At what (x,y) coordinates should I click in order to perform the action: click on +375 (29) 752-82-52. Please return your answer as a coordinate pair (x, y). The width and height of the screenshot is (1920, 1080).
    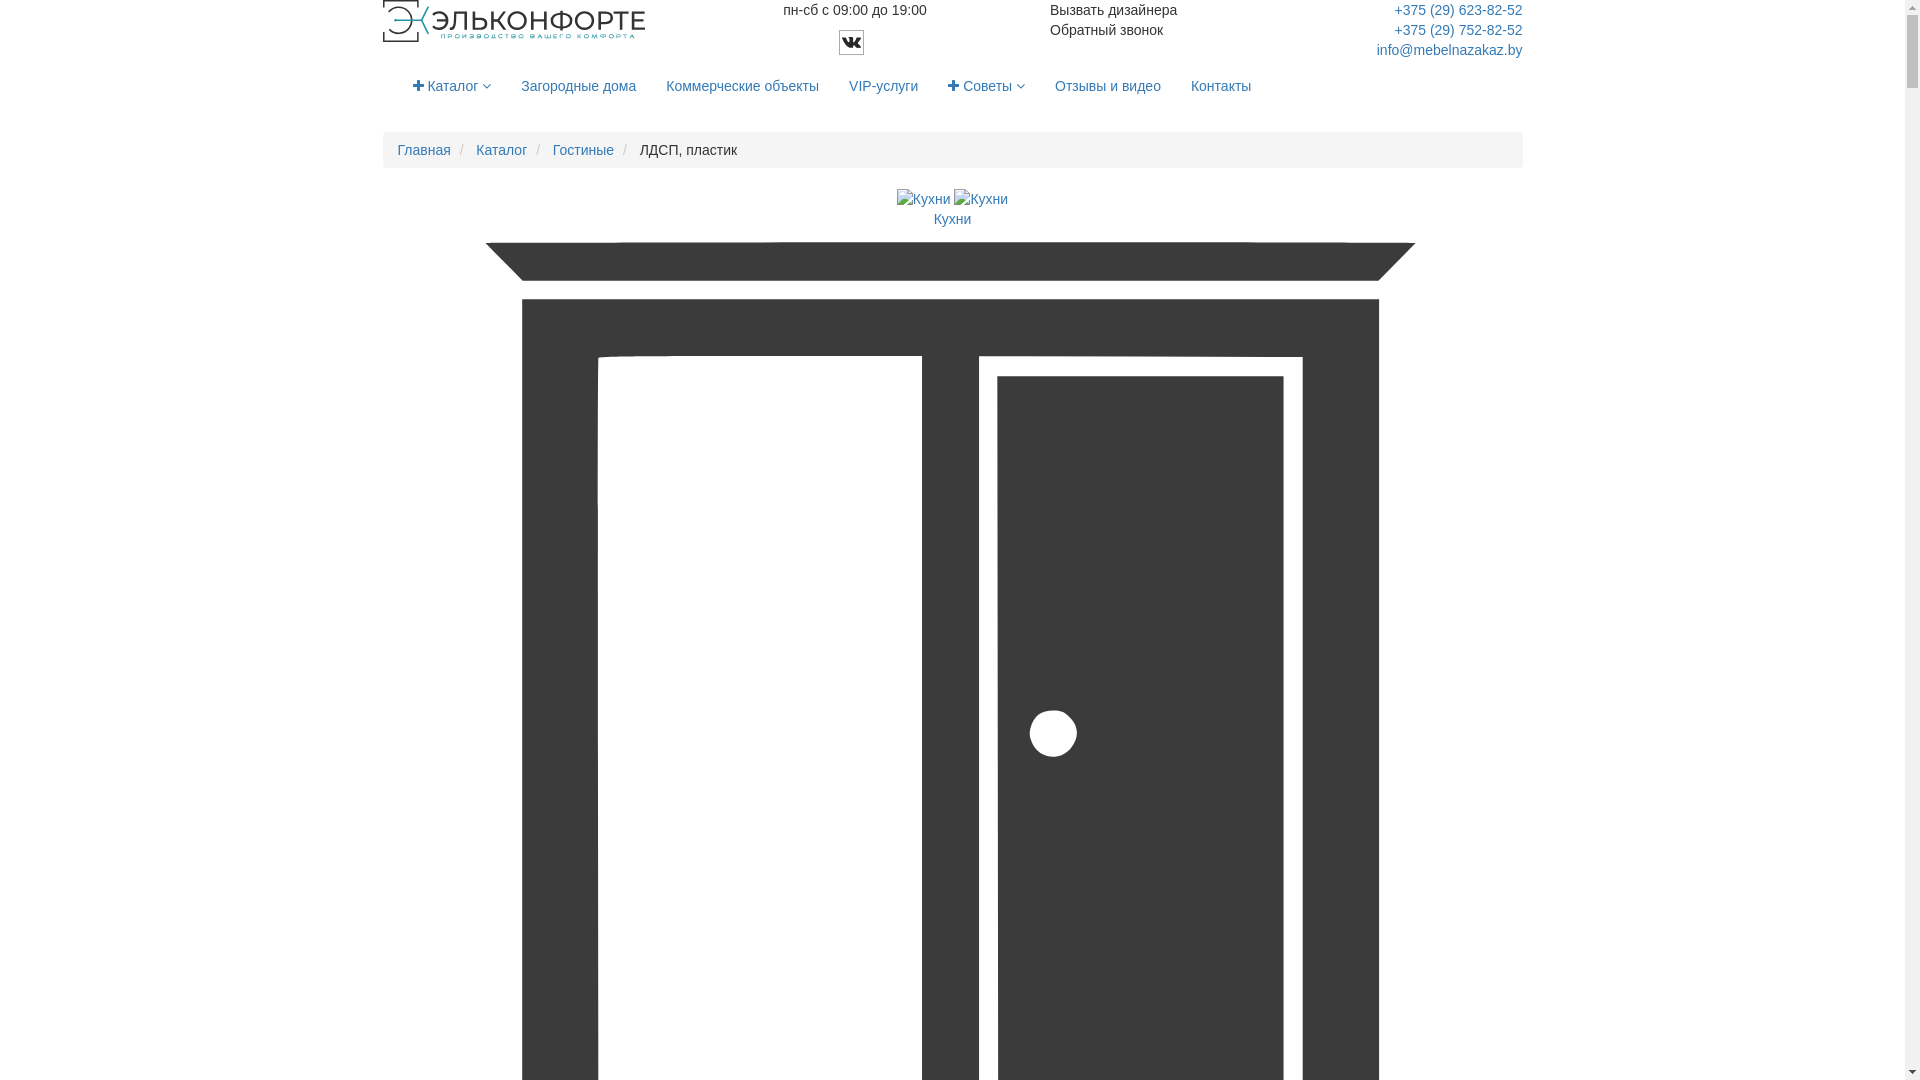
    Looking at the image, I should click on (1458, 30).